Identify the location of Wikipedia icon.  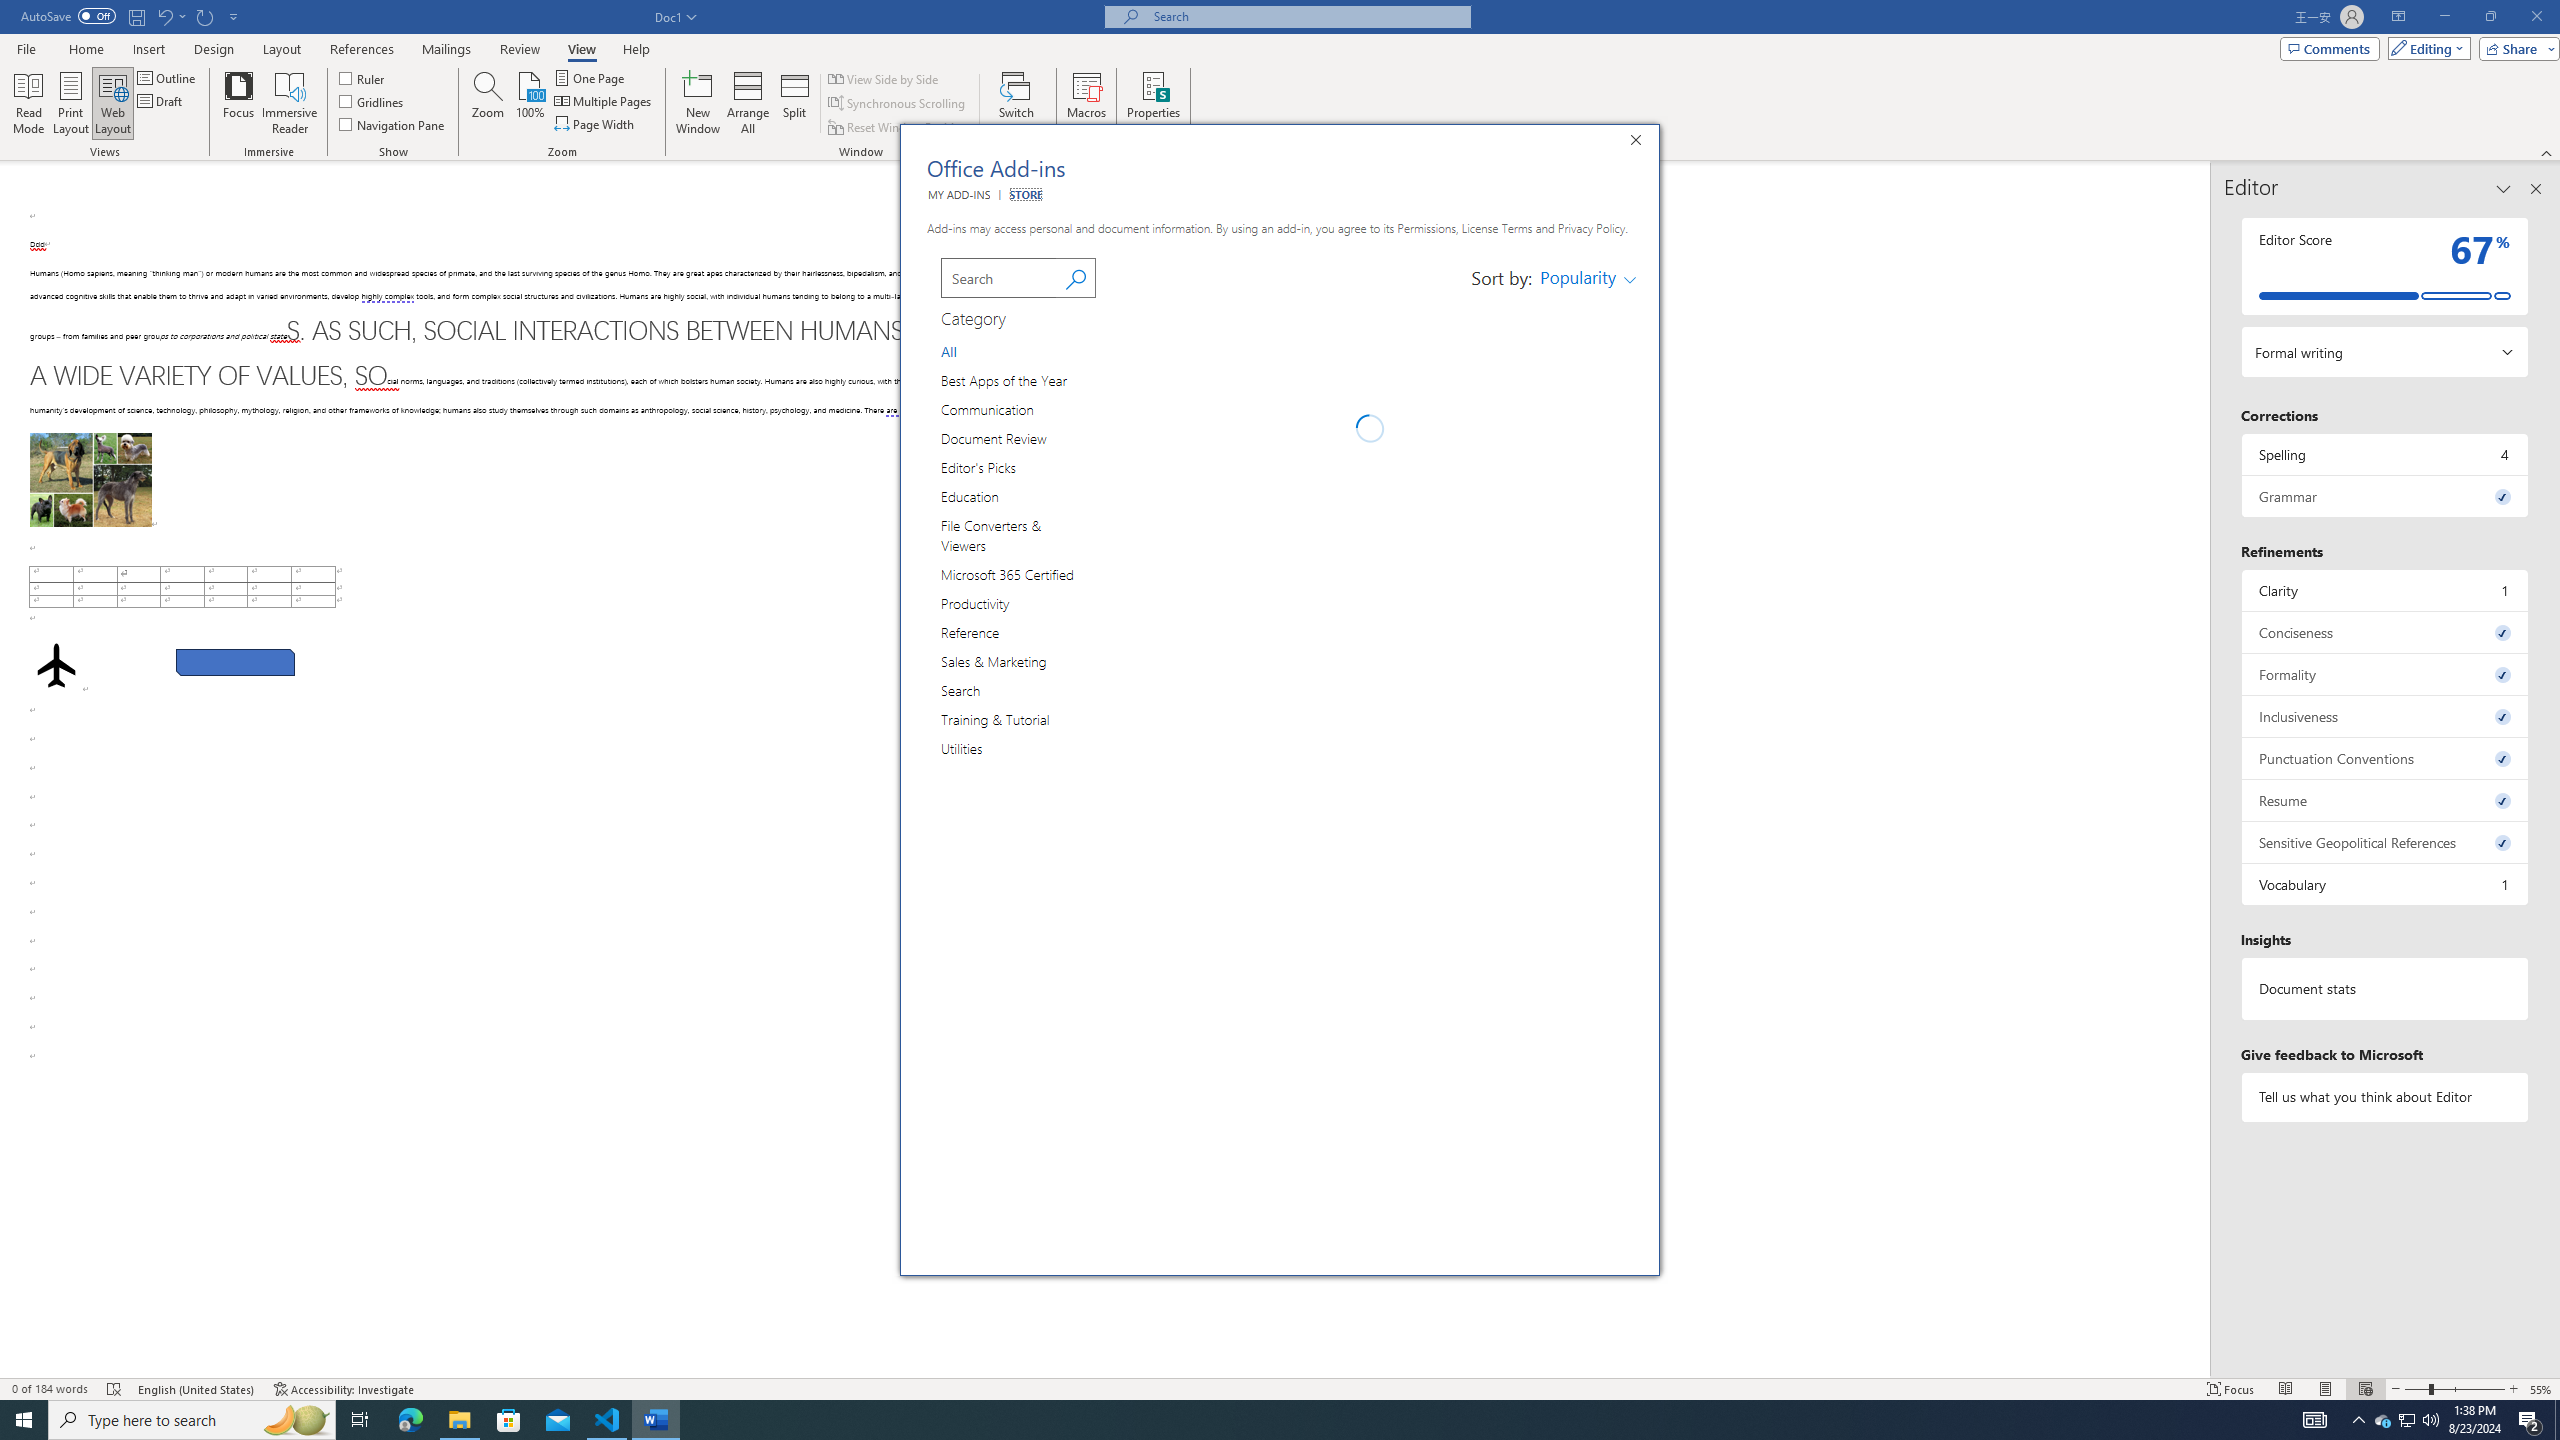
(1136, 570).